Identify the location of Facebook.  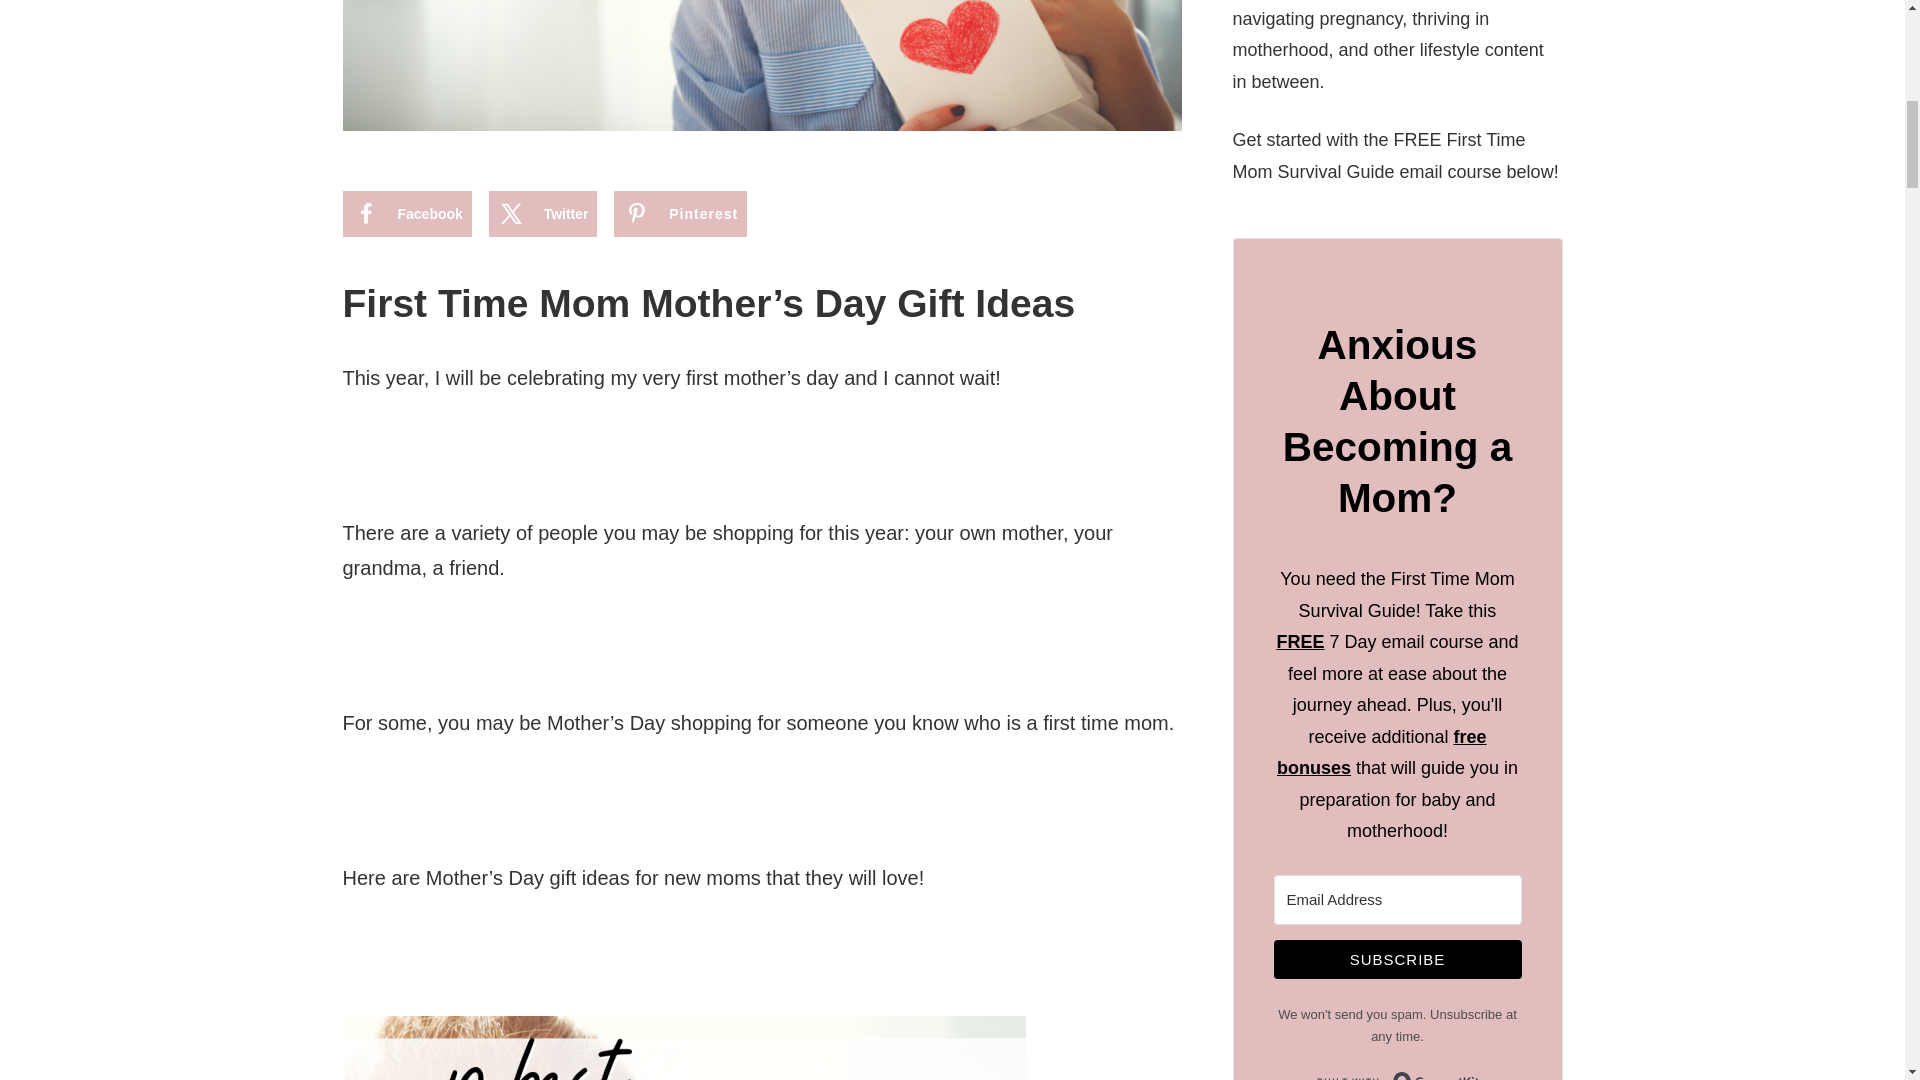
(406, 214).